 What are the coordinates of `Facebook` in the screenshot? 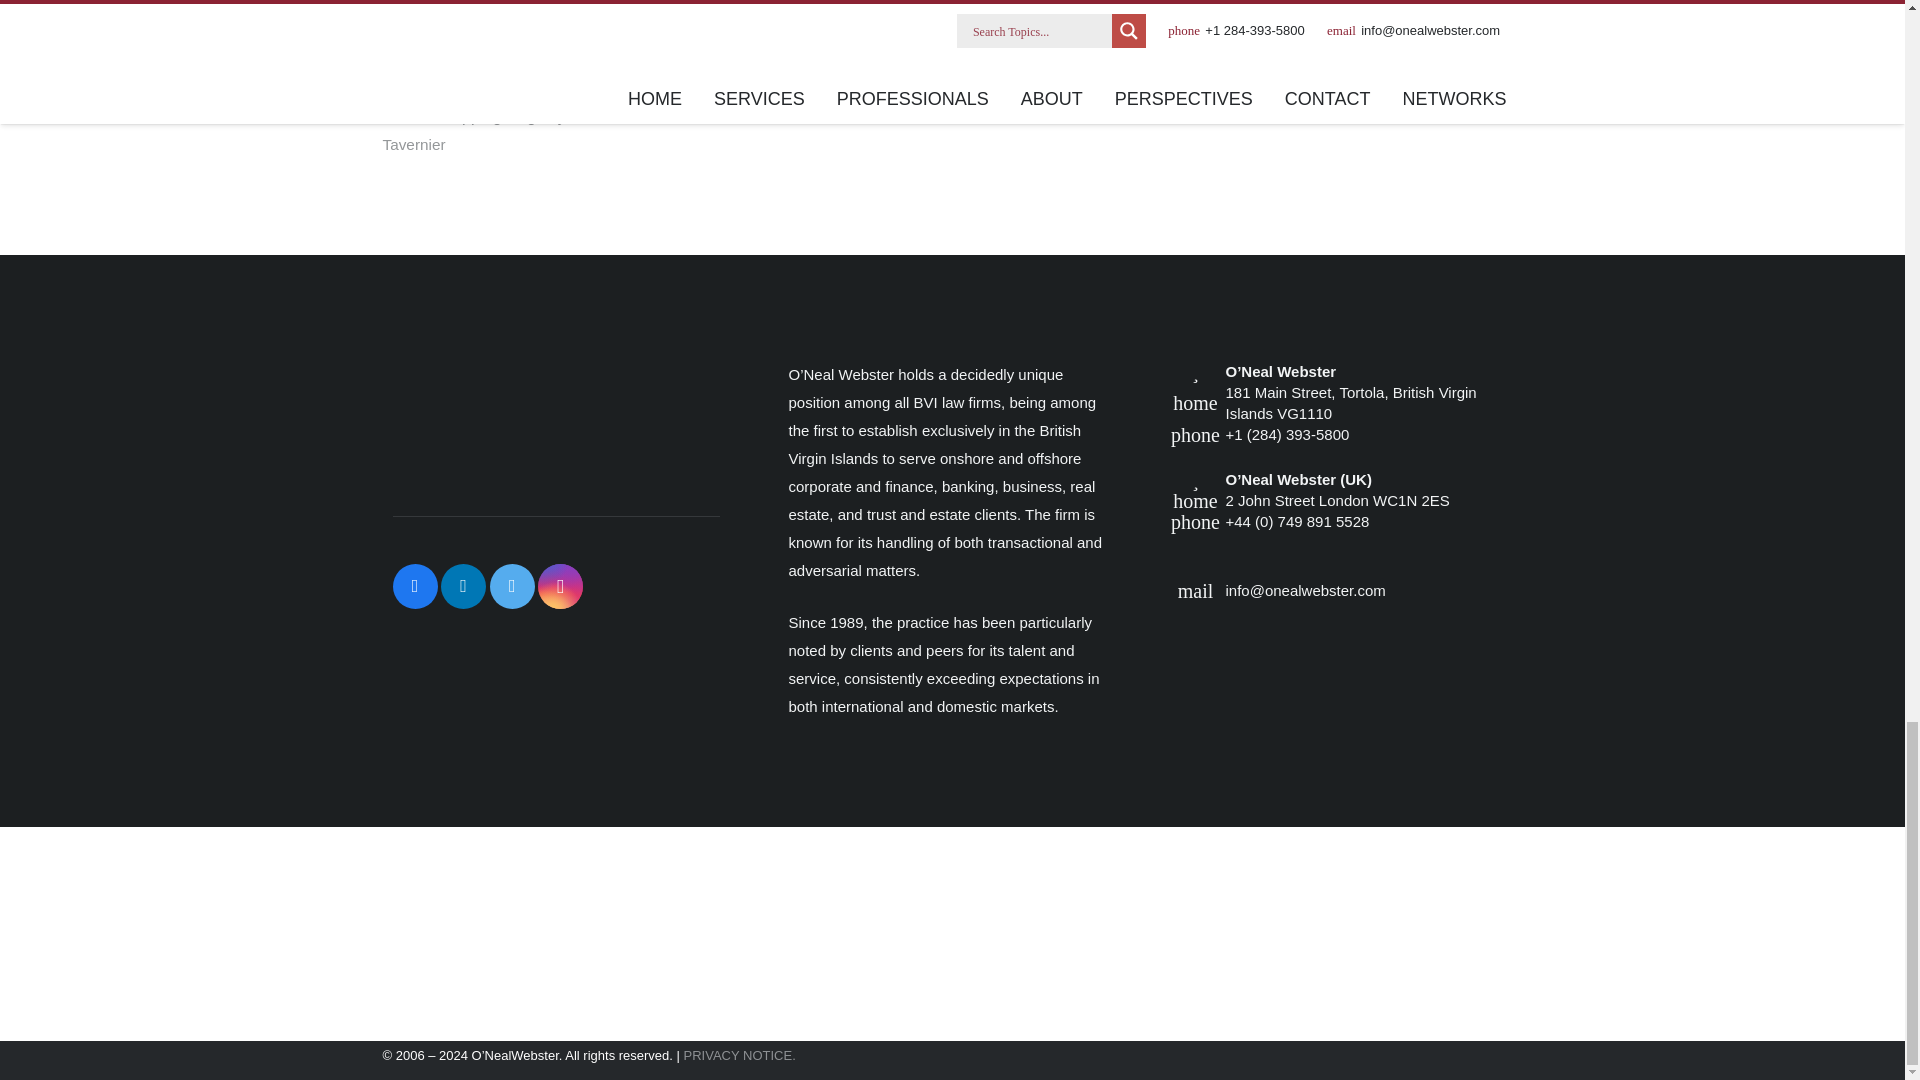 It's located at (414, 586).